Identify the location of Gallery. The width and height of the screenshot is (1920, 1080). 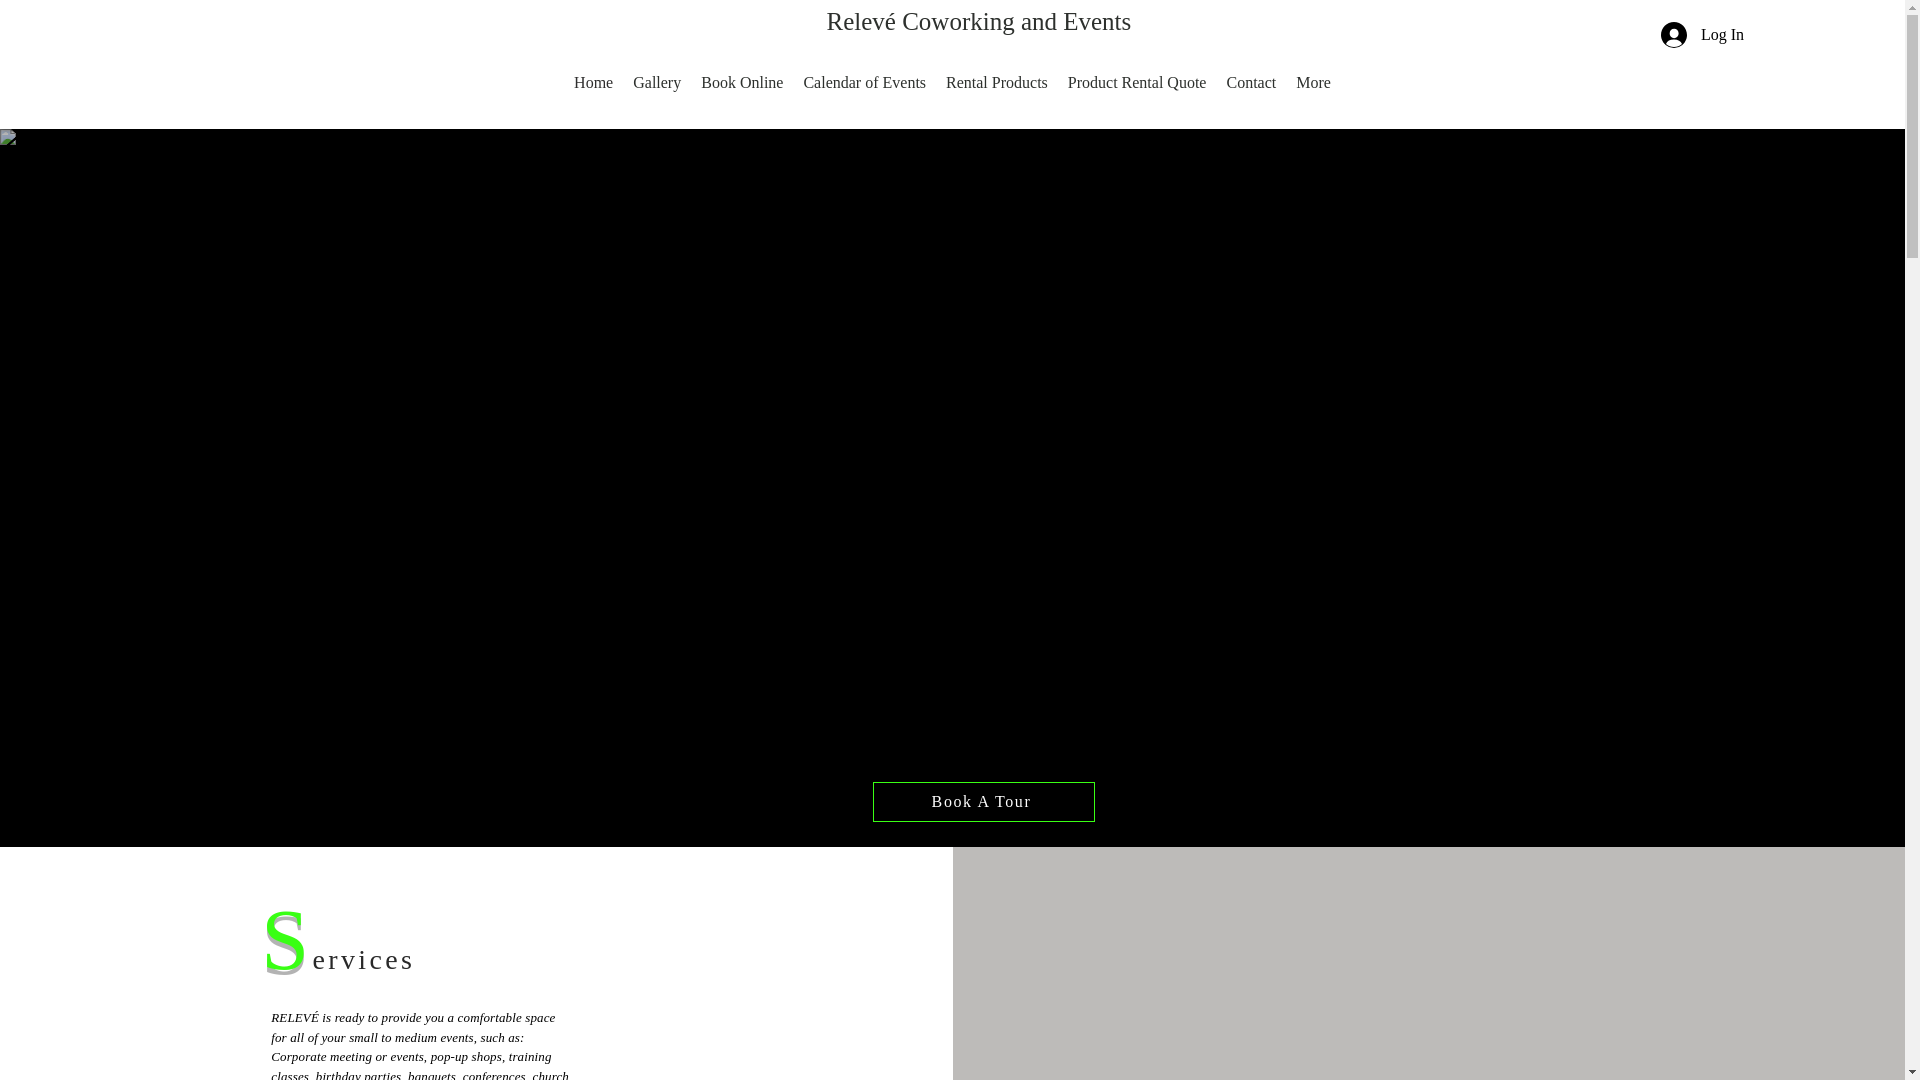
(656, 97).